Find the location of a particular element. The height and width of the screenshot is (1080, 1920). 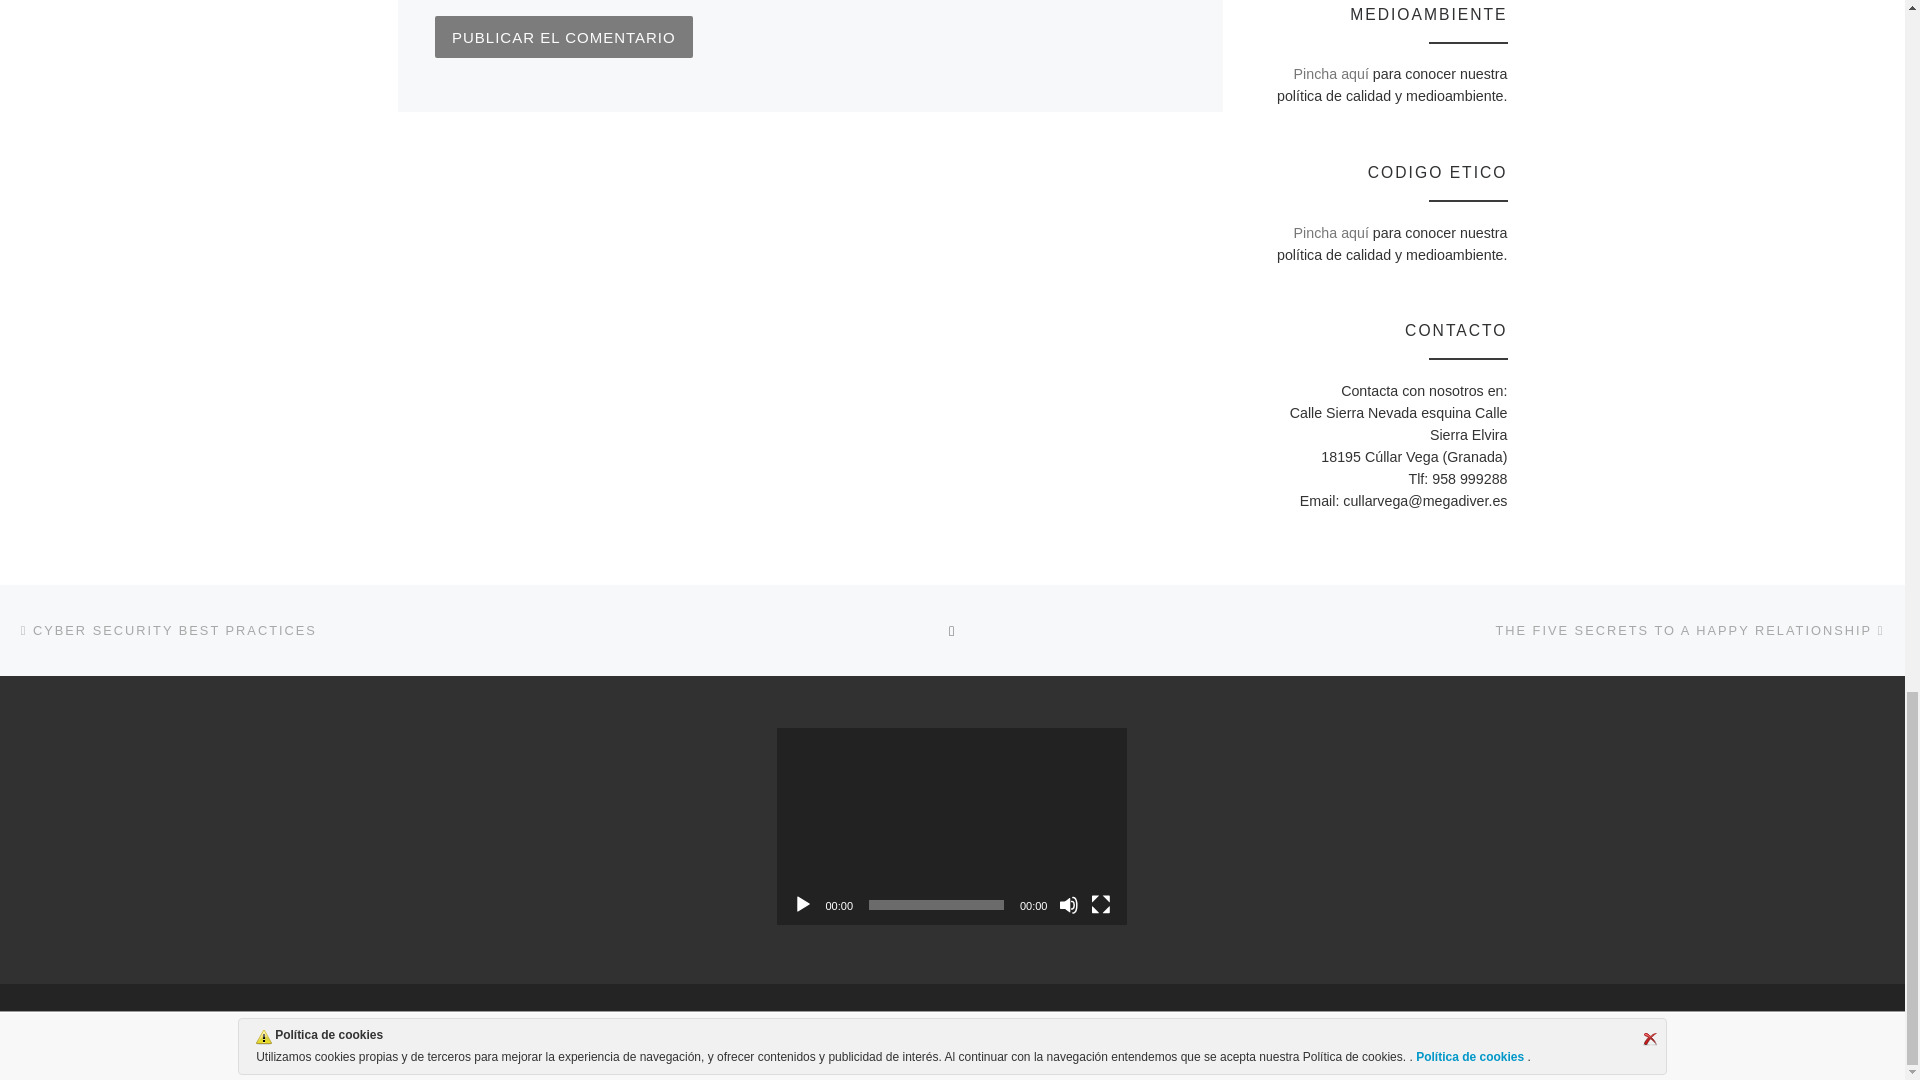

Silenciar is located at coordinates (1069, 904).